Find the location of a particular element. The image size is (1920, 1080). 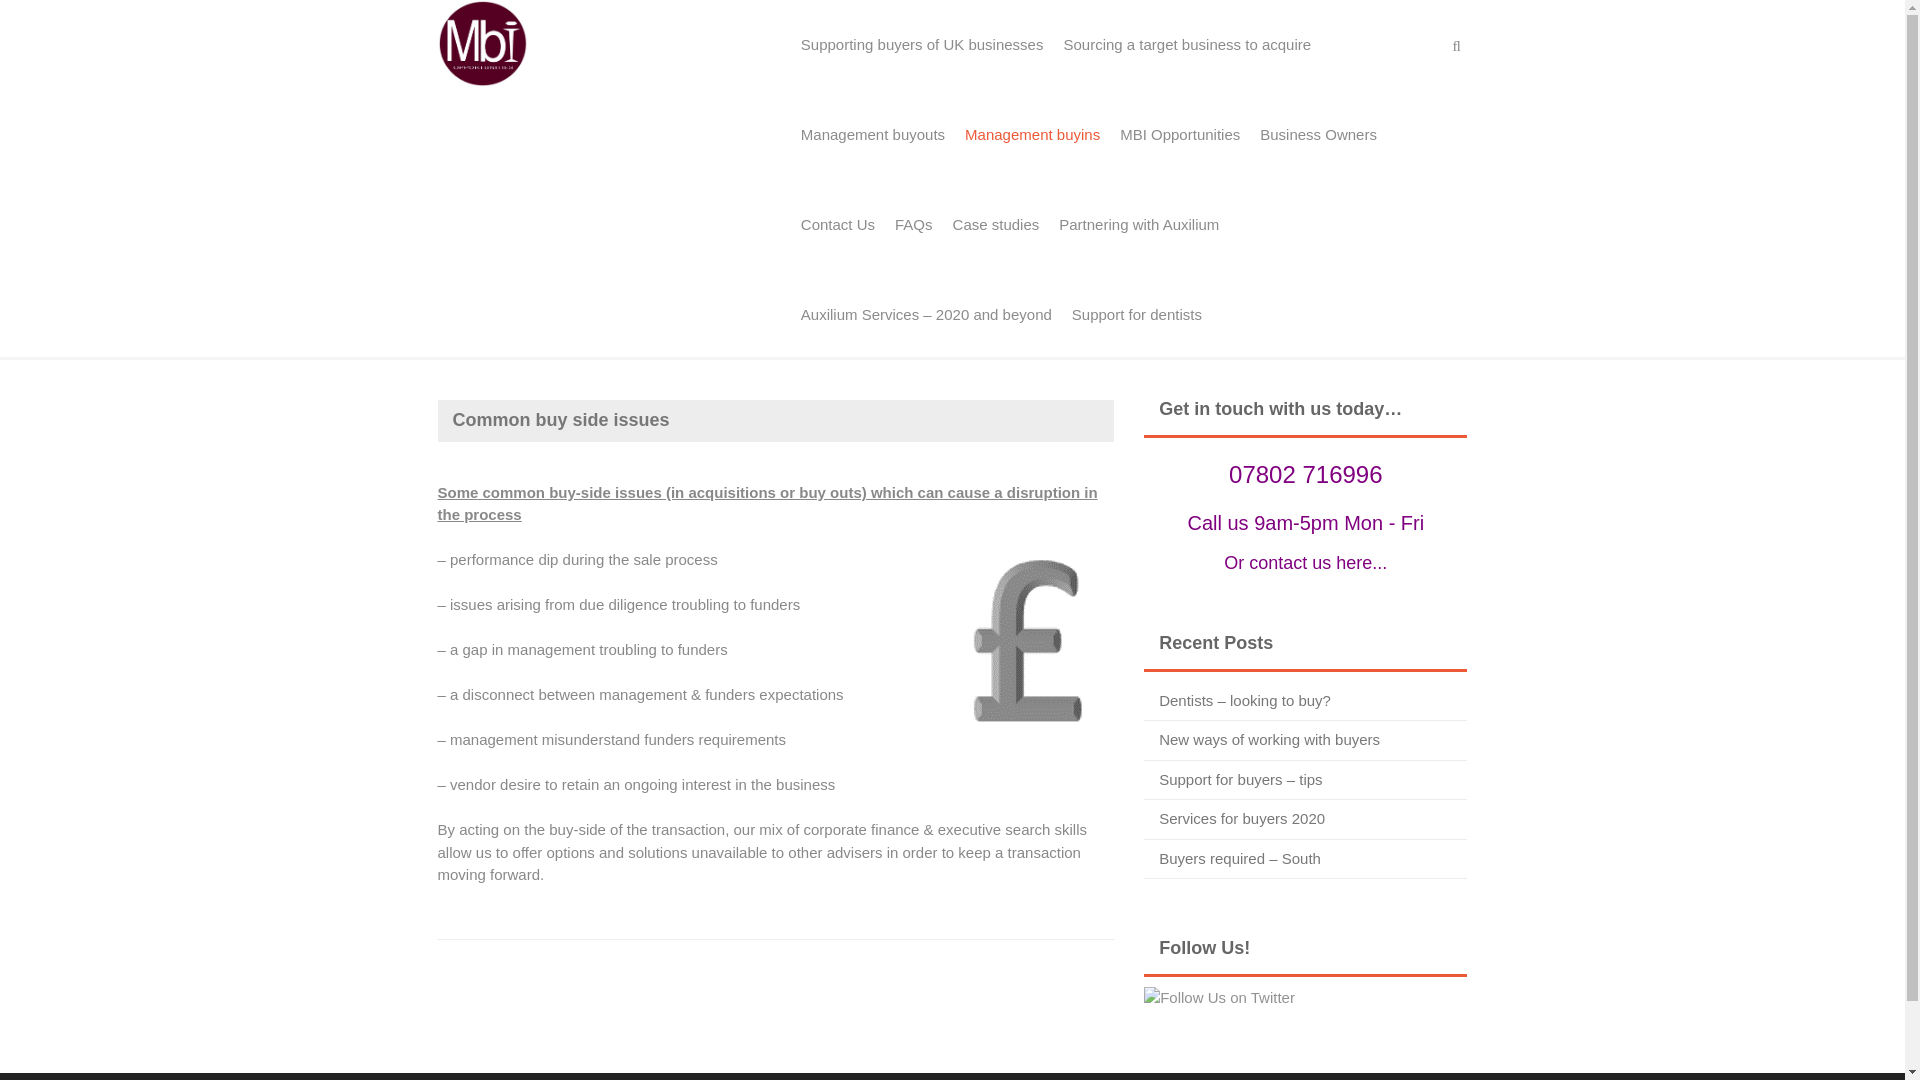

Sourcing a target business to acquire is located at coordinates (1186, 44).